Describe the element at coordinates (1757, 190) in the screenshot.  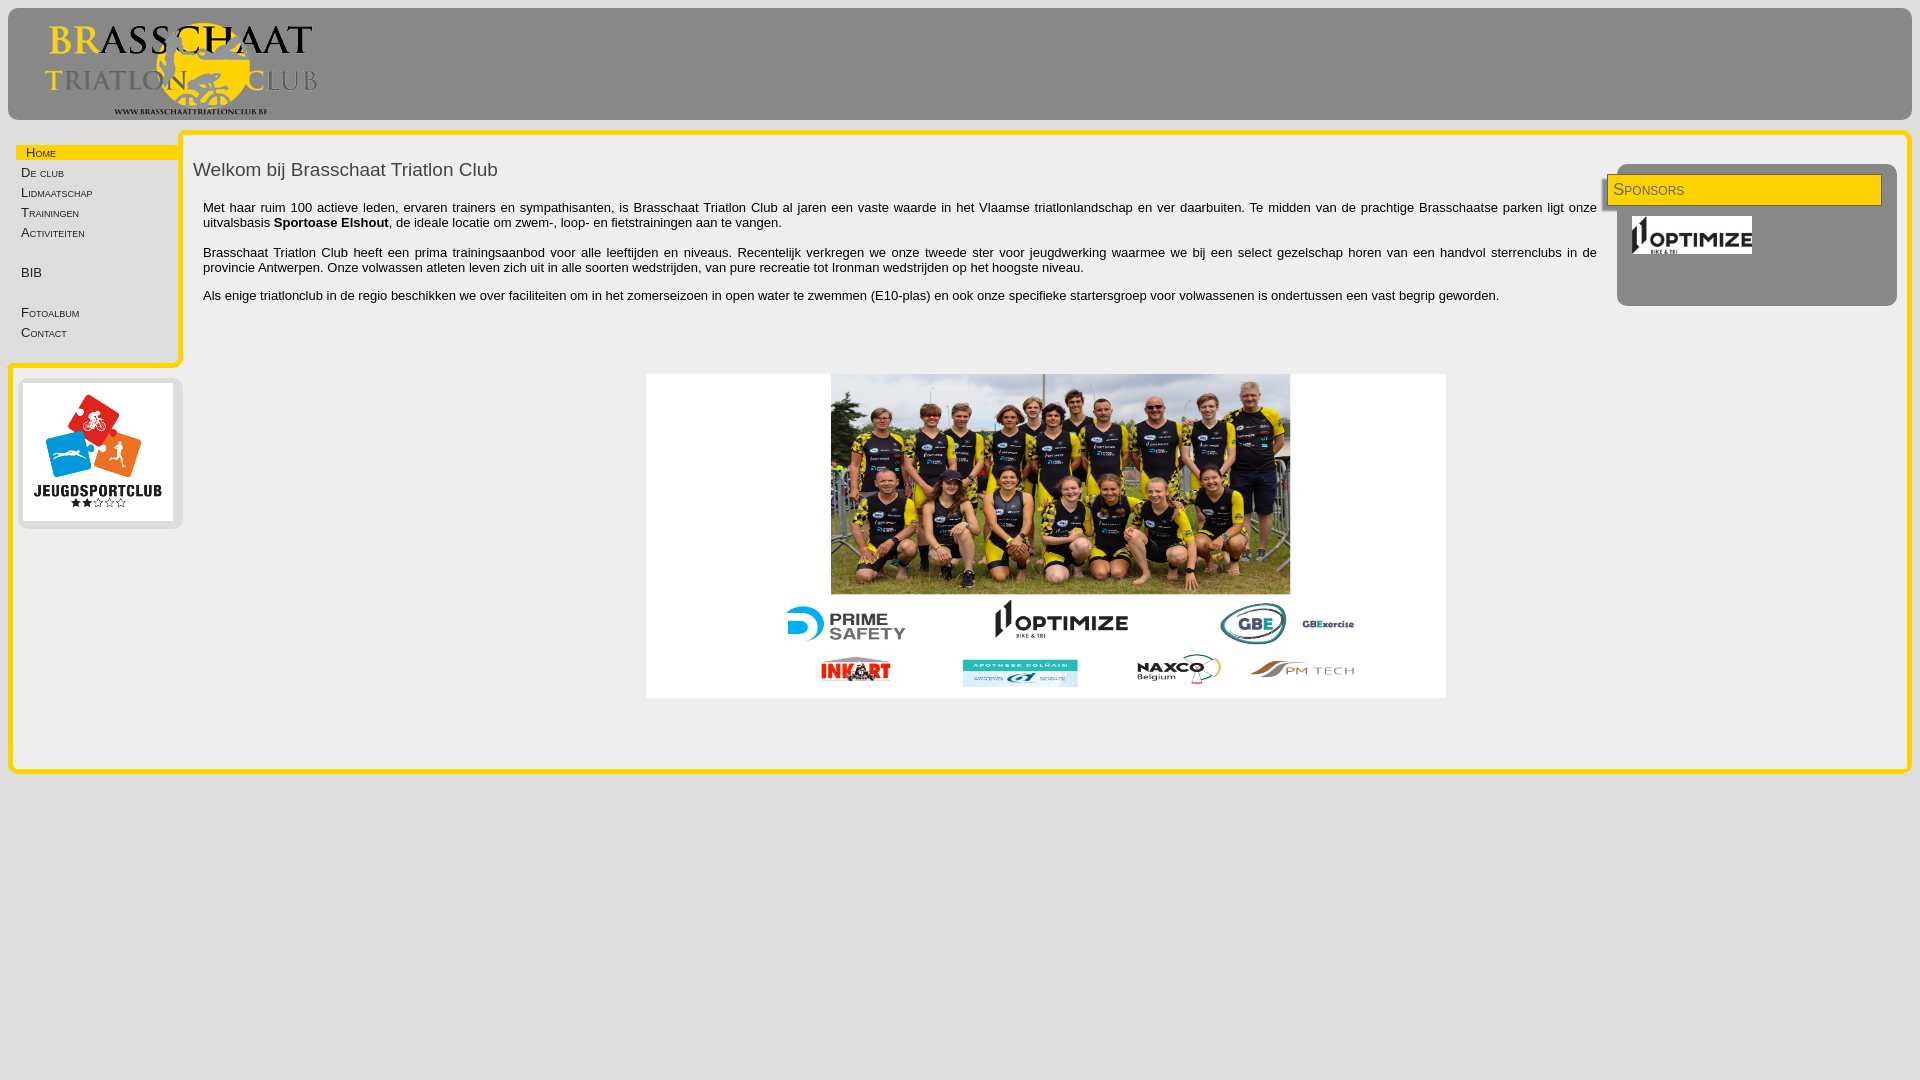
I see `Sponsors` at that location.